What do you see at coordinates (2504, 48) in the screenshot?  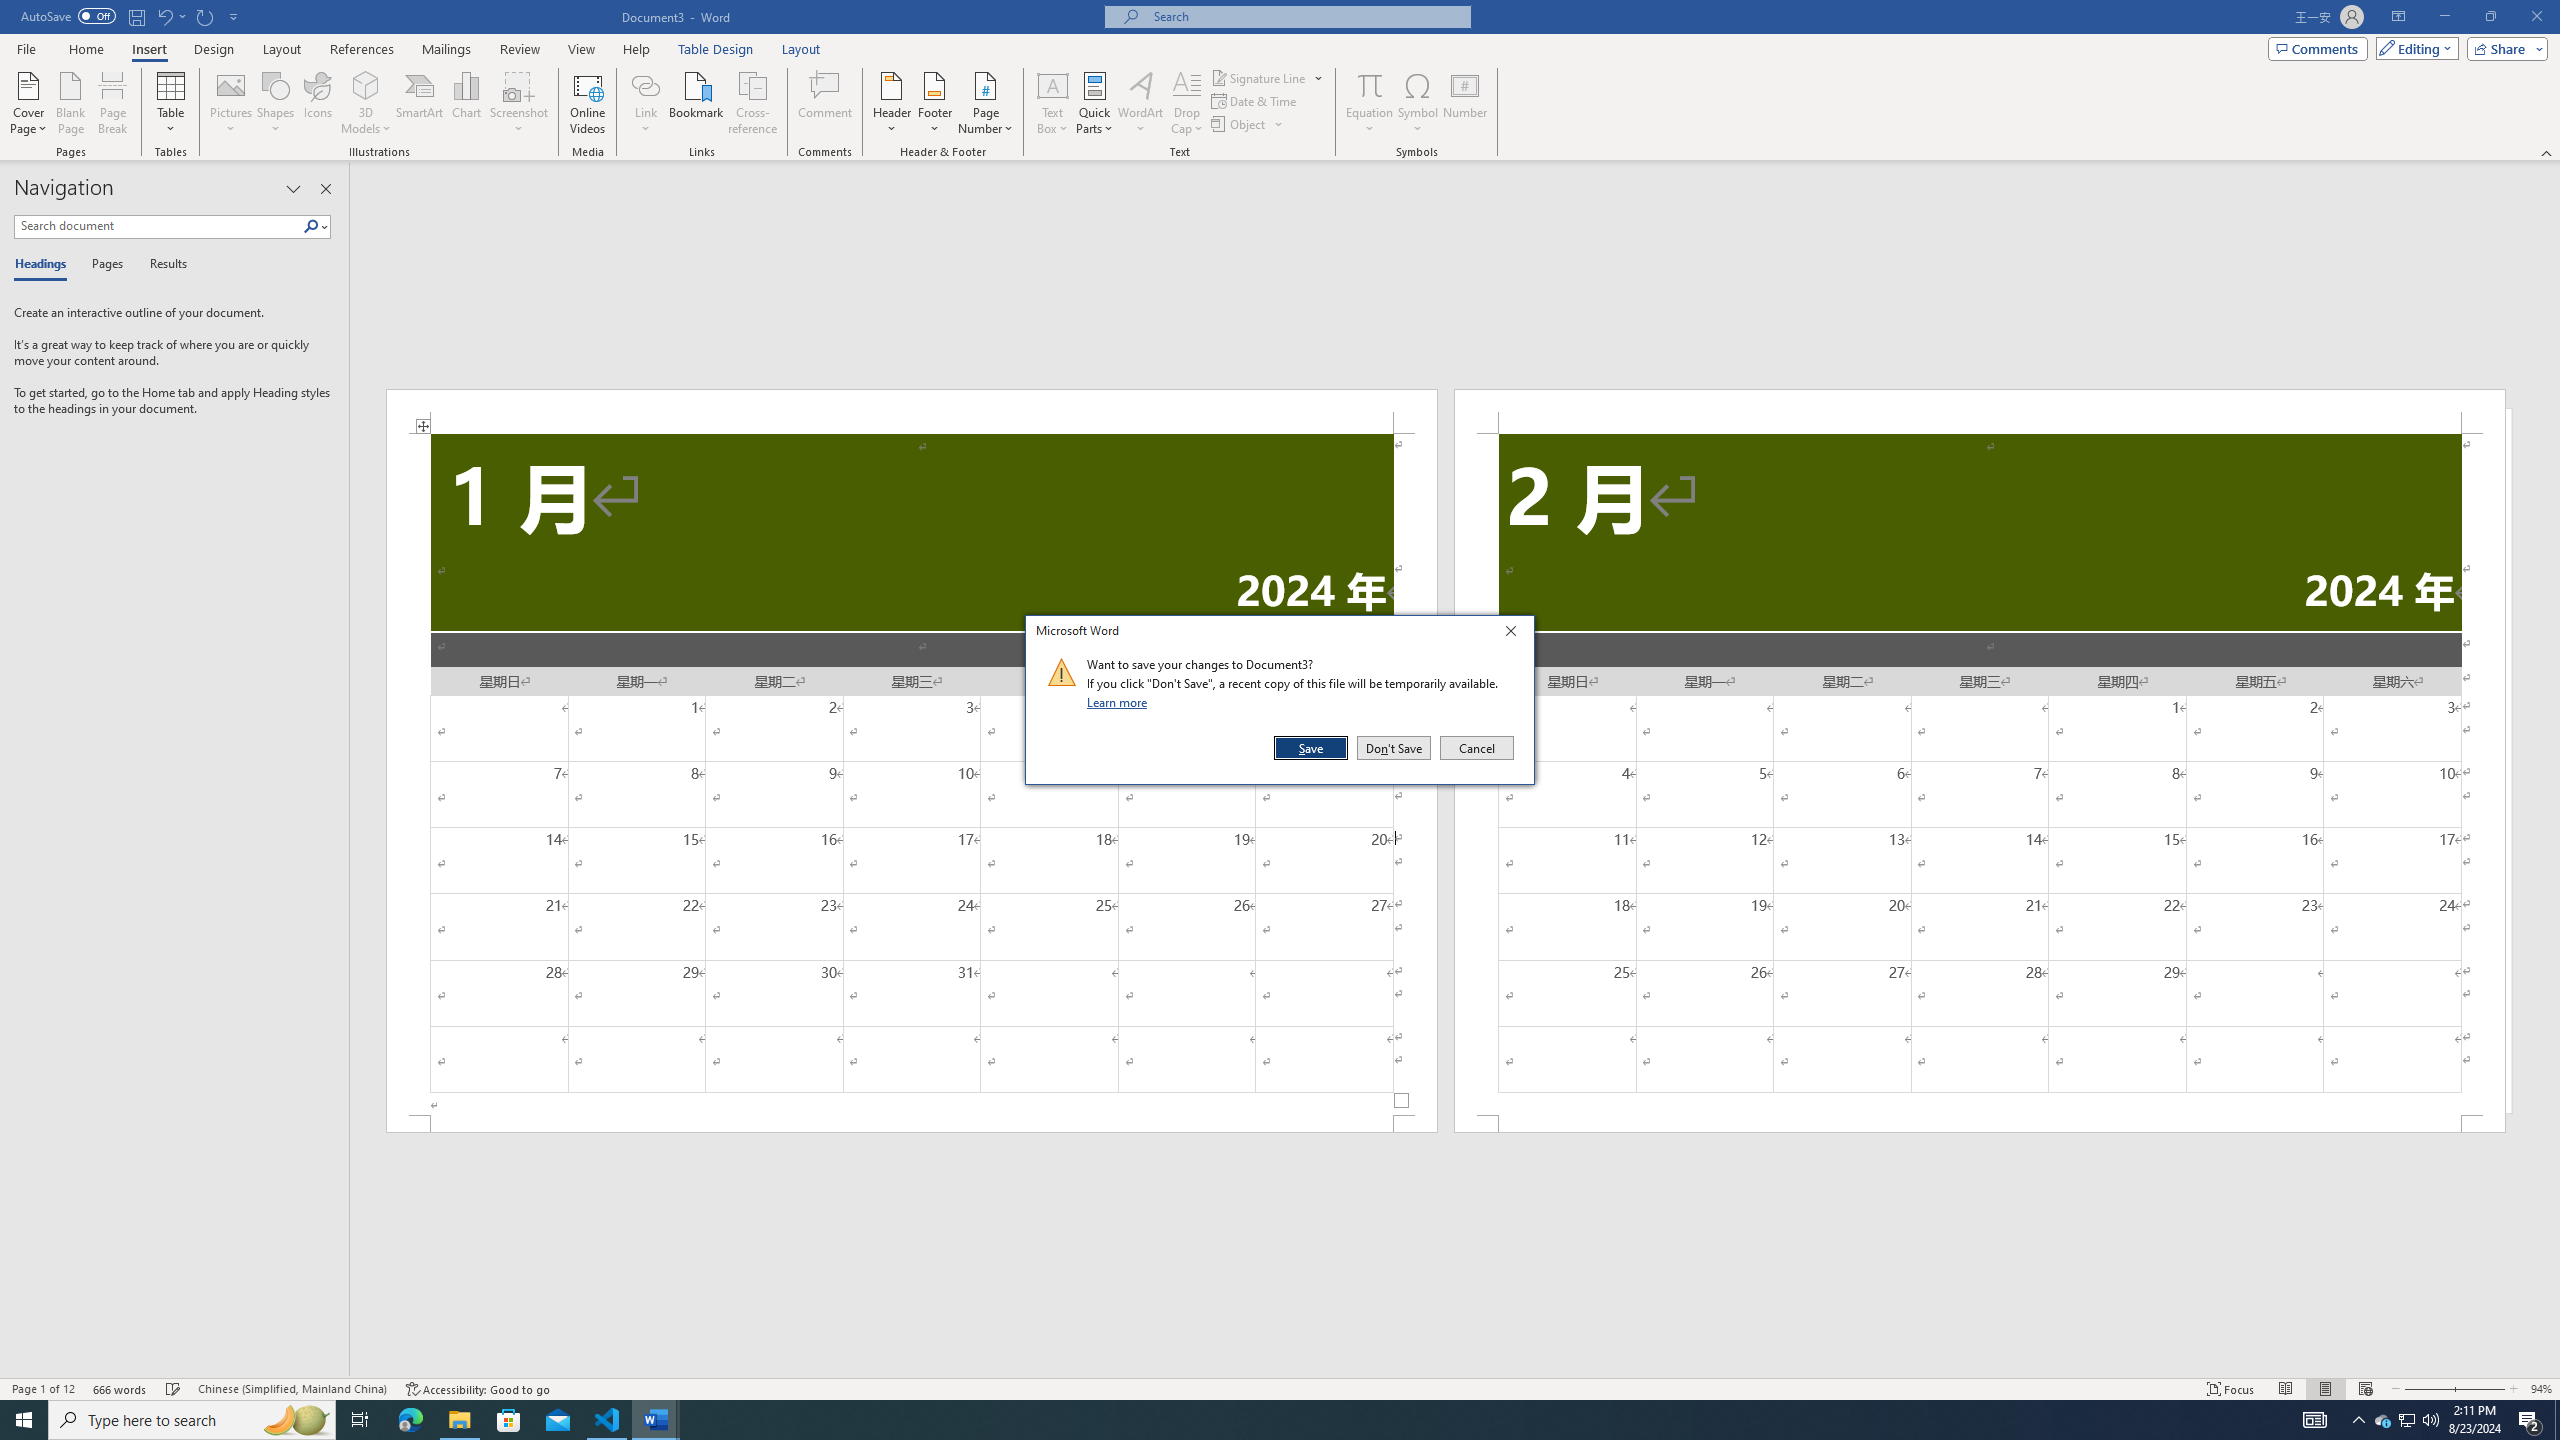 I see `Share` at bounding box center [2504, 48].